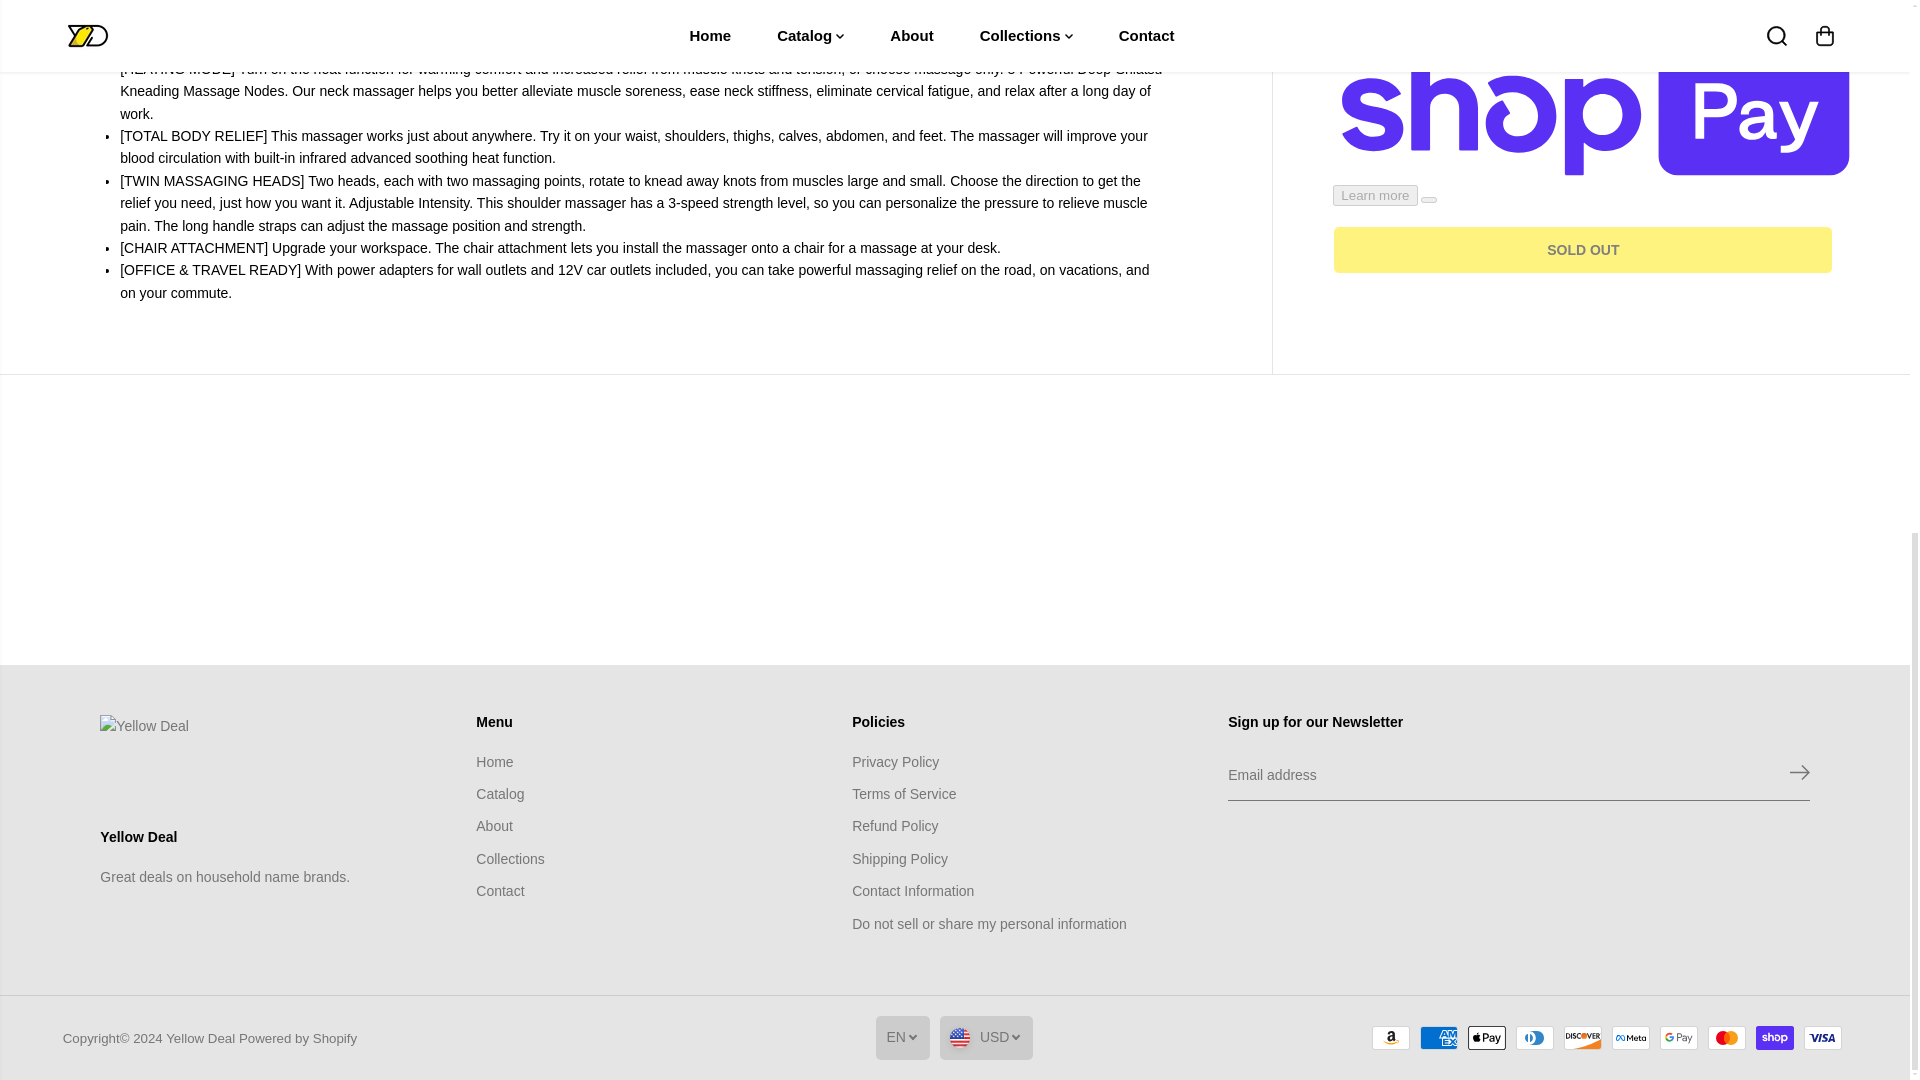  Describe the element at coordinates (1582, 1038) in the screenshot. I see `Discover` at that location.